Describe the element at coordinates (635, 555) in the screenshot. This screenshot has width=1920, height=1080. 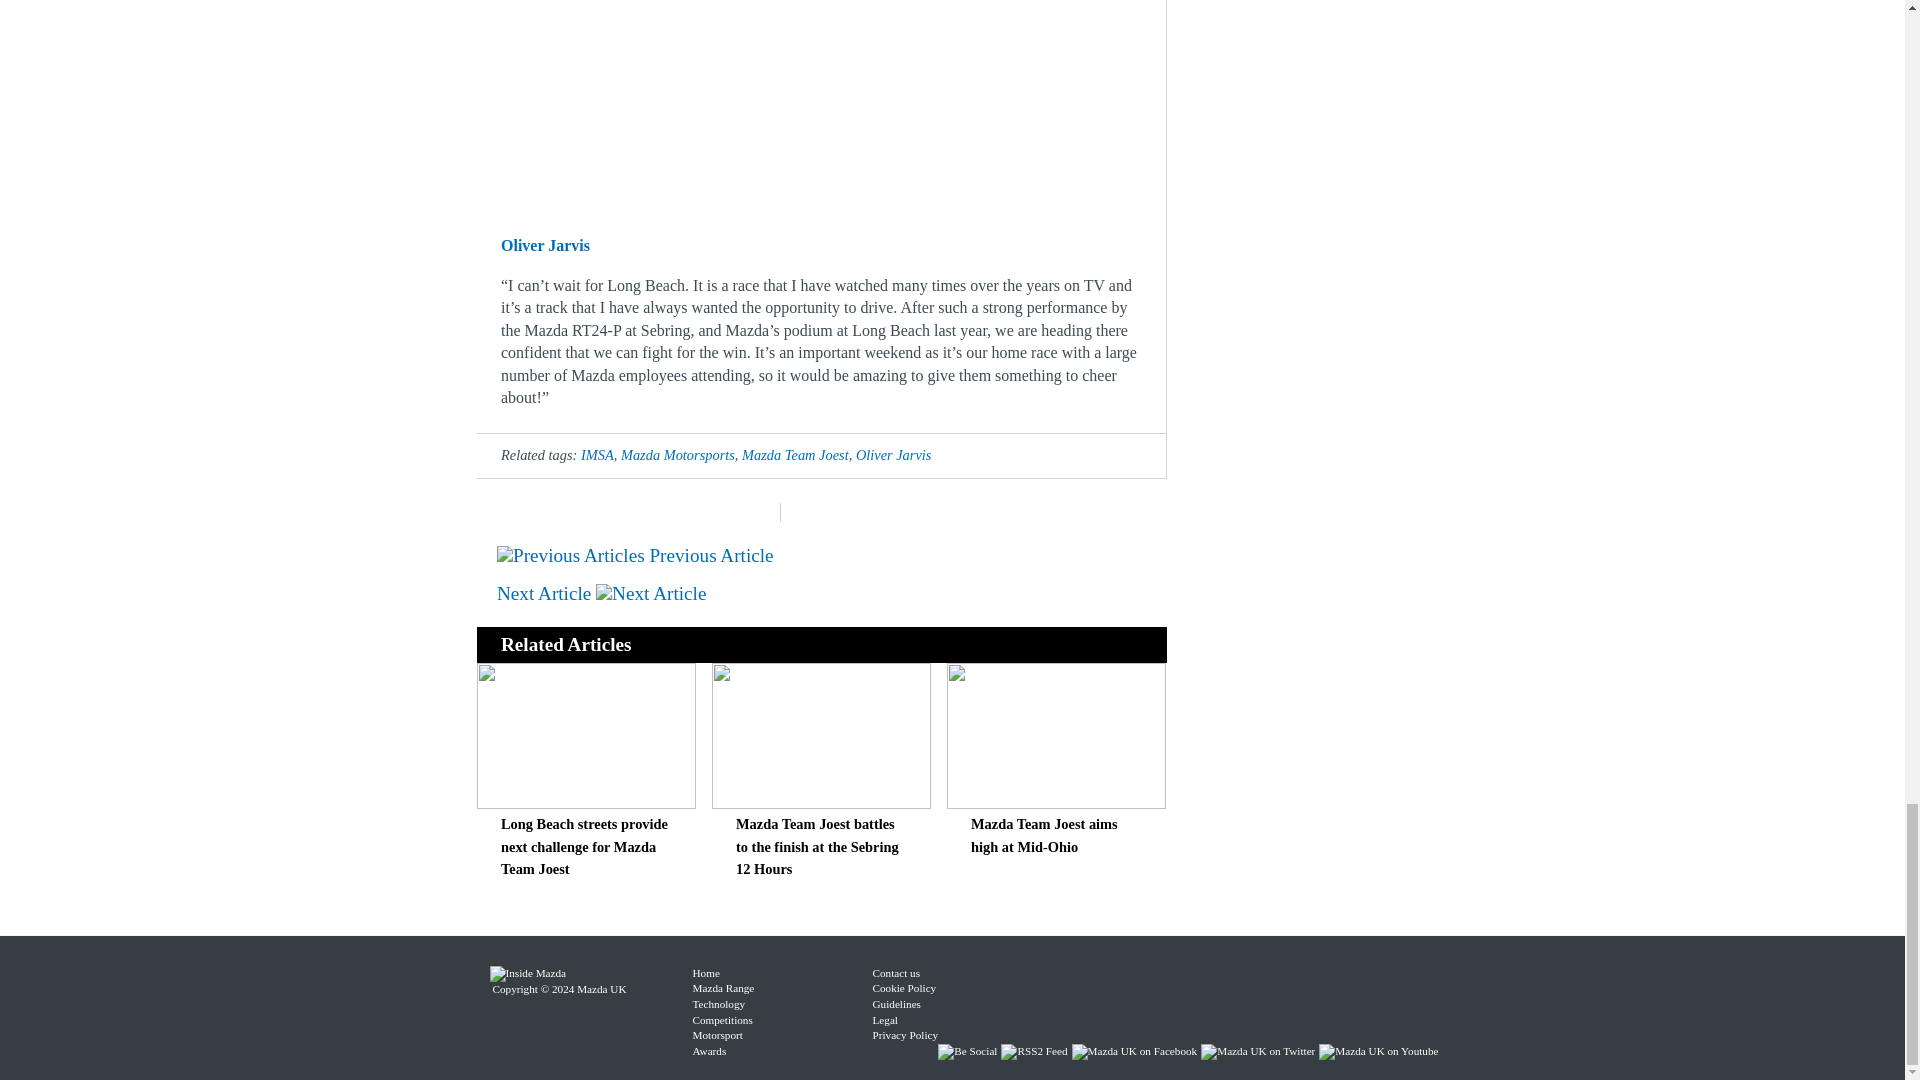
I see `Previous Article` at that location.